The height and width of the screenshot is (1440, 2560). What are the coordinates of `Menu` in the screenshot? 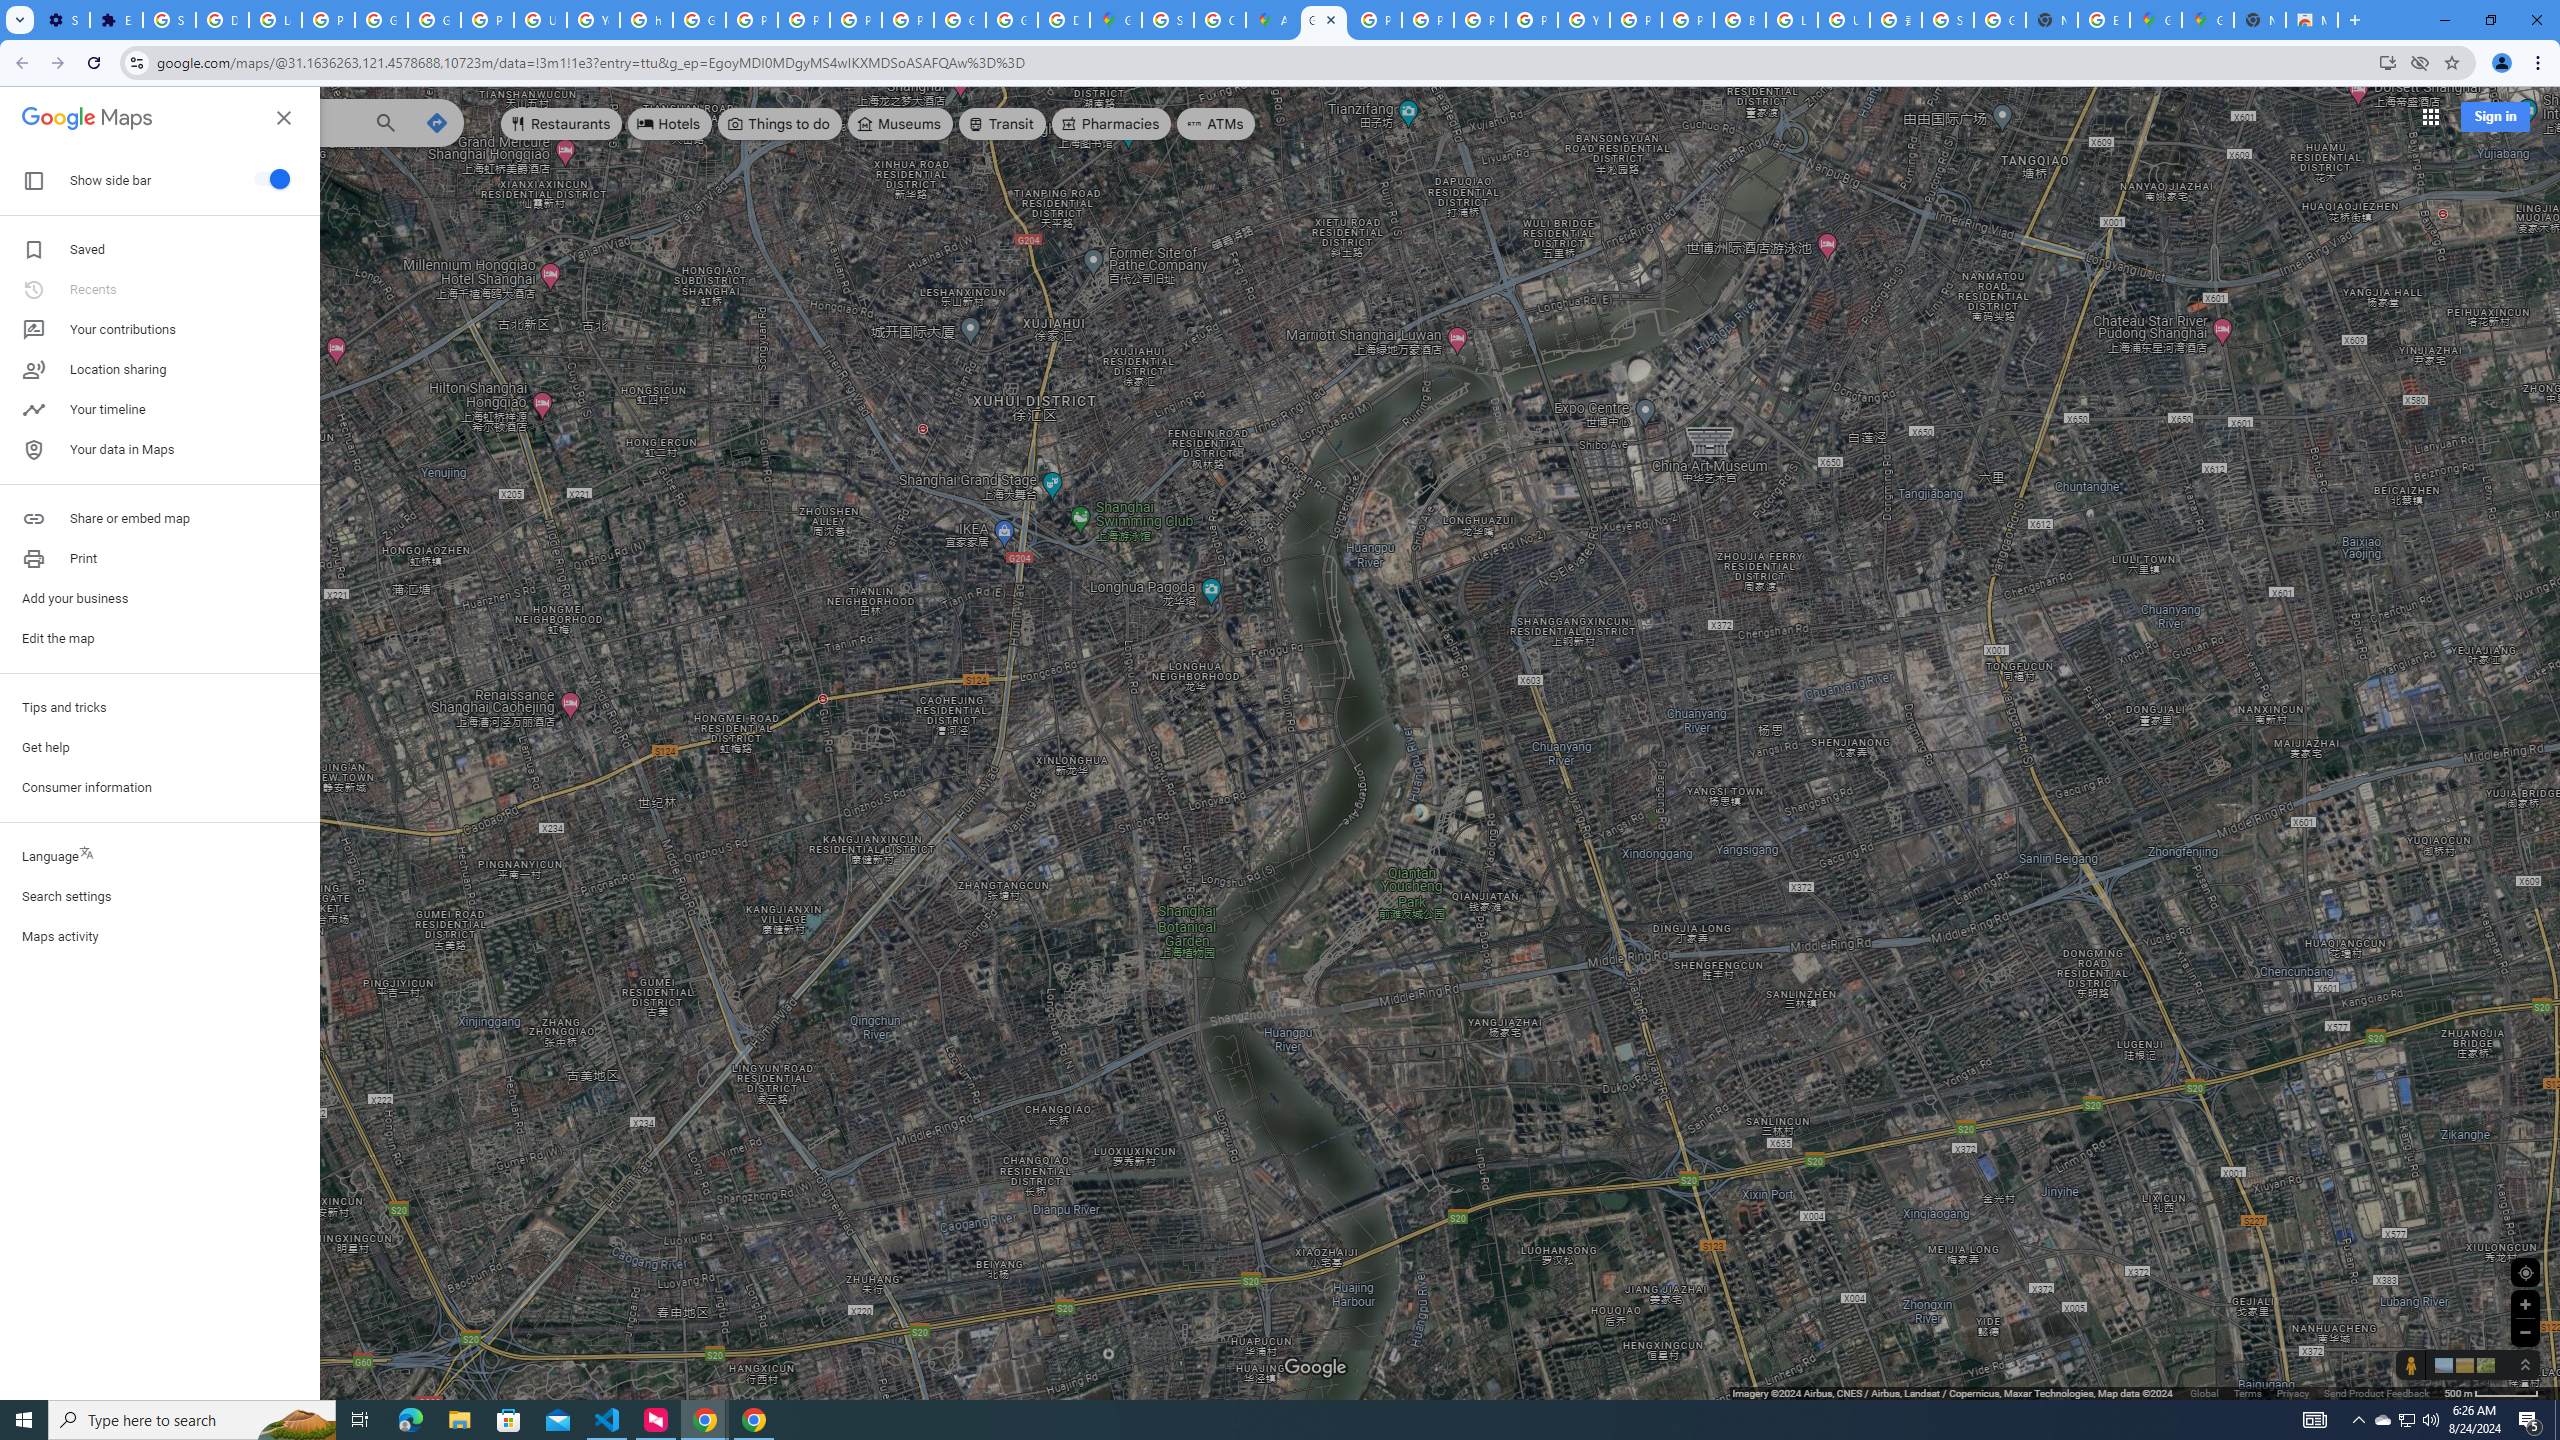 It's located at (36, 121).